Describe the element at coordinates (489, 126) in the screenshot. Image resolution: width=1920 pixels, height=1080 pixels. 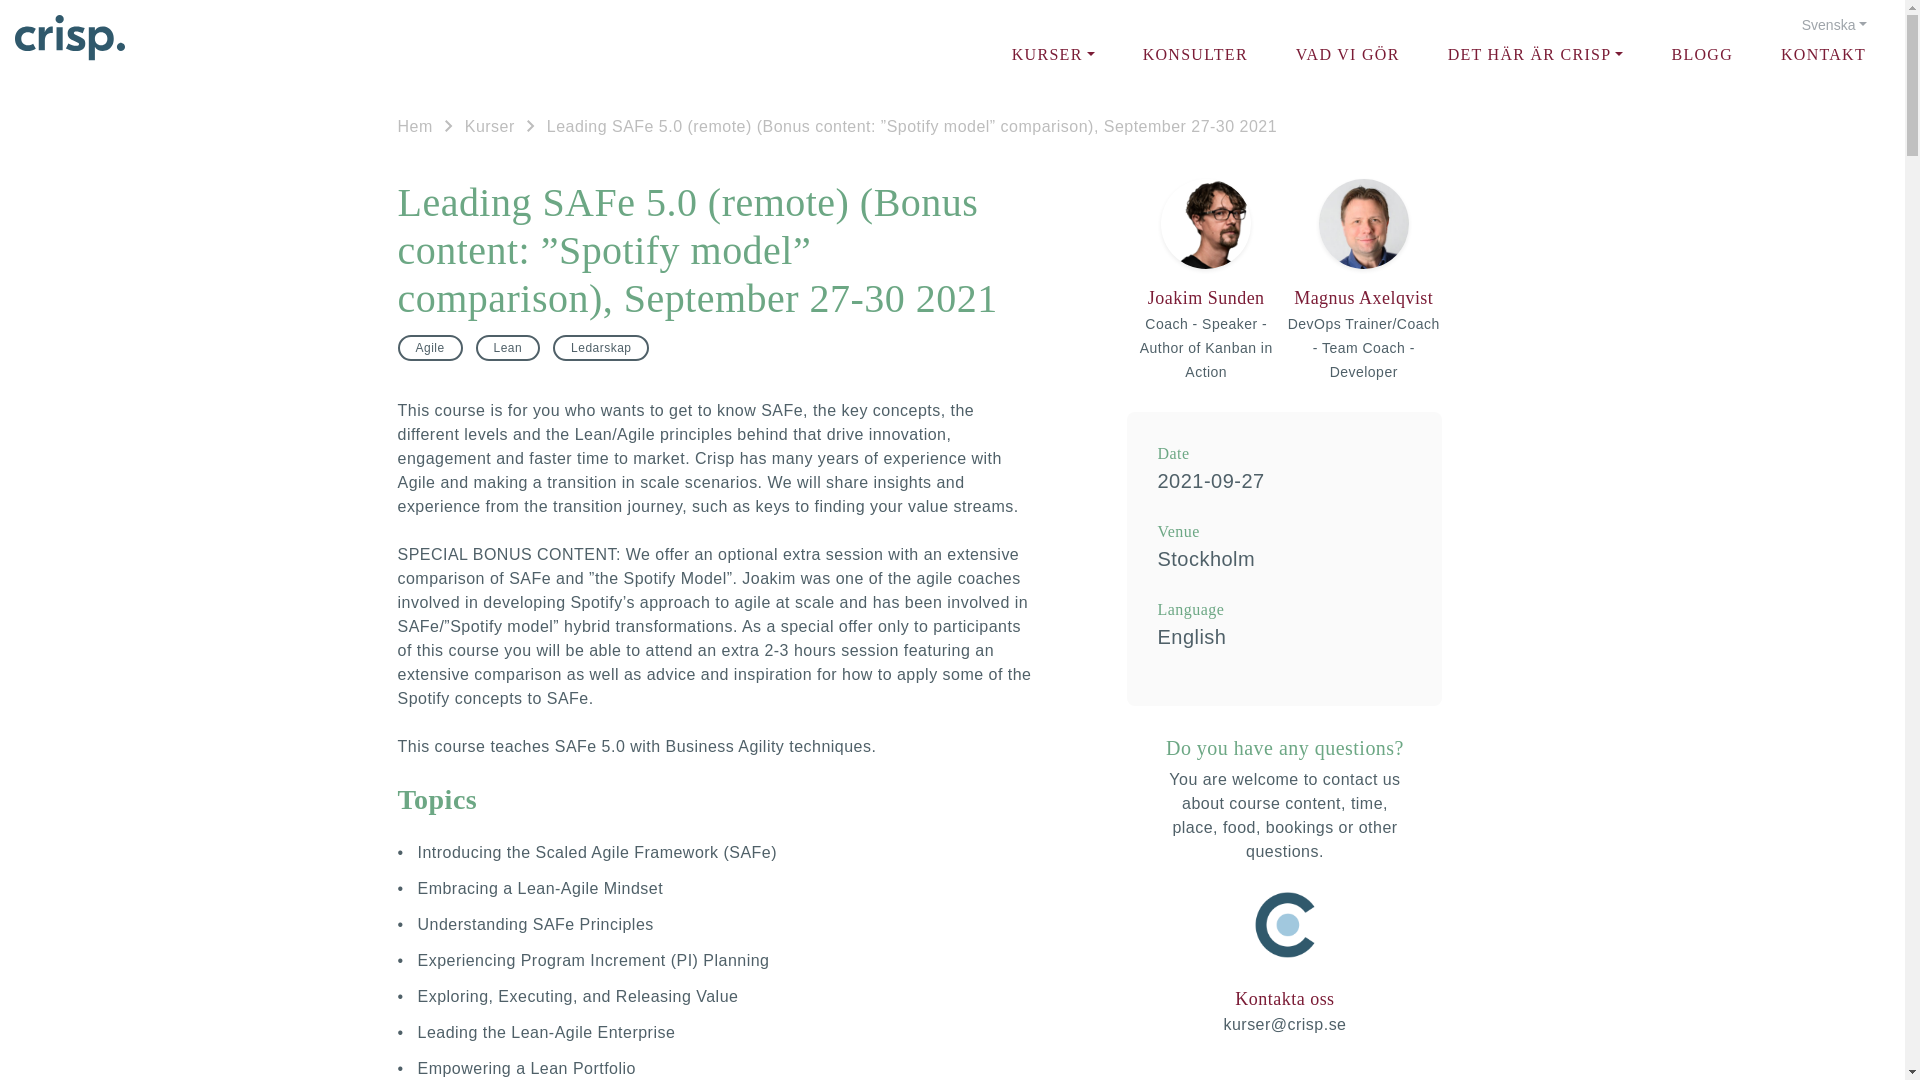
I see `Kurser` at that location.